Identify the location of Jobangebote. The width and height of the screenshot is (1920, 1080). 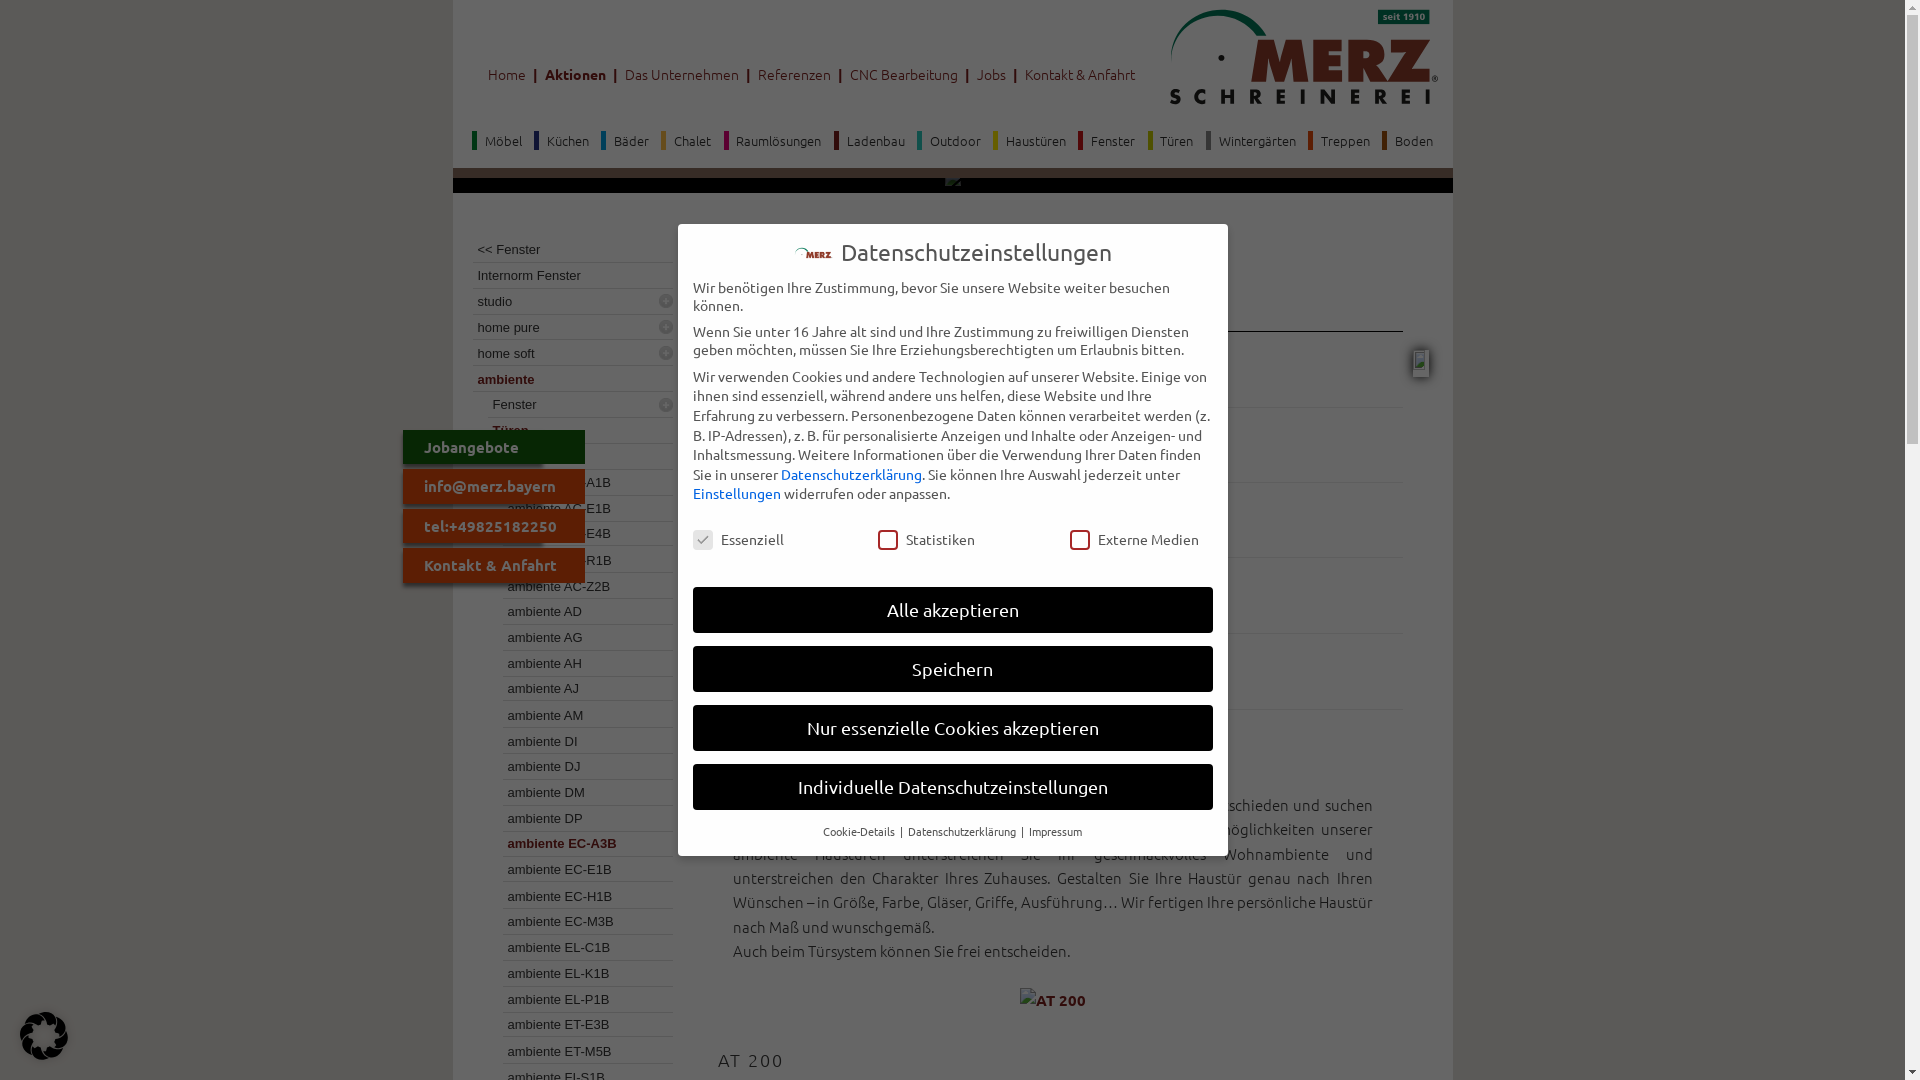
(493, 447).